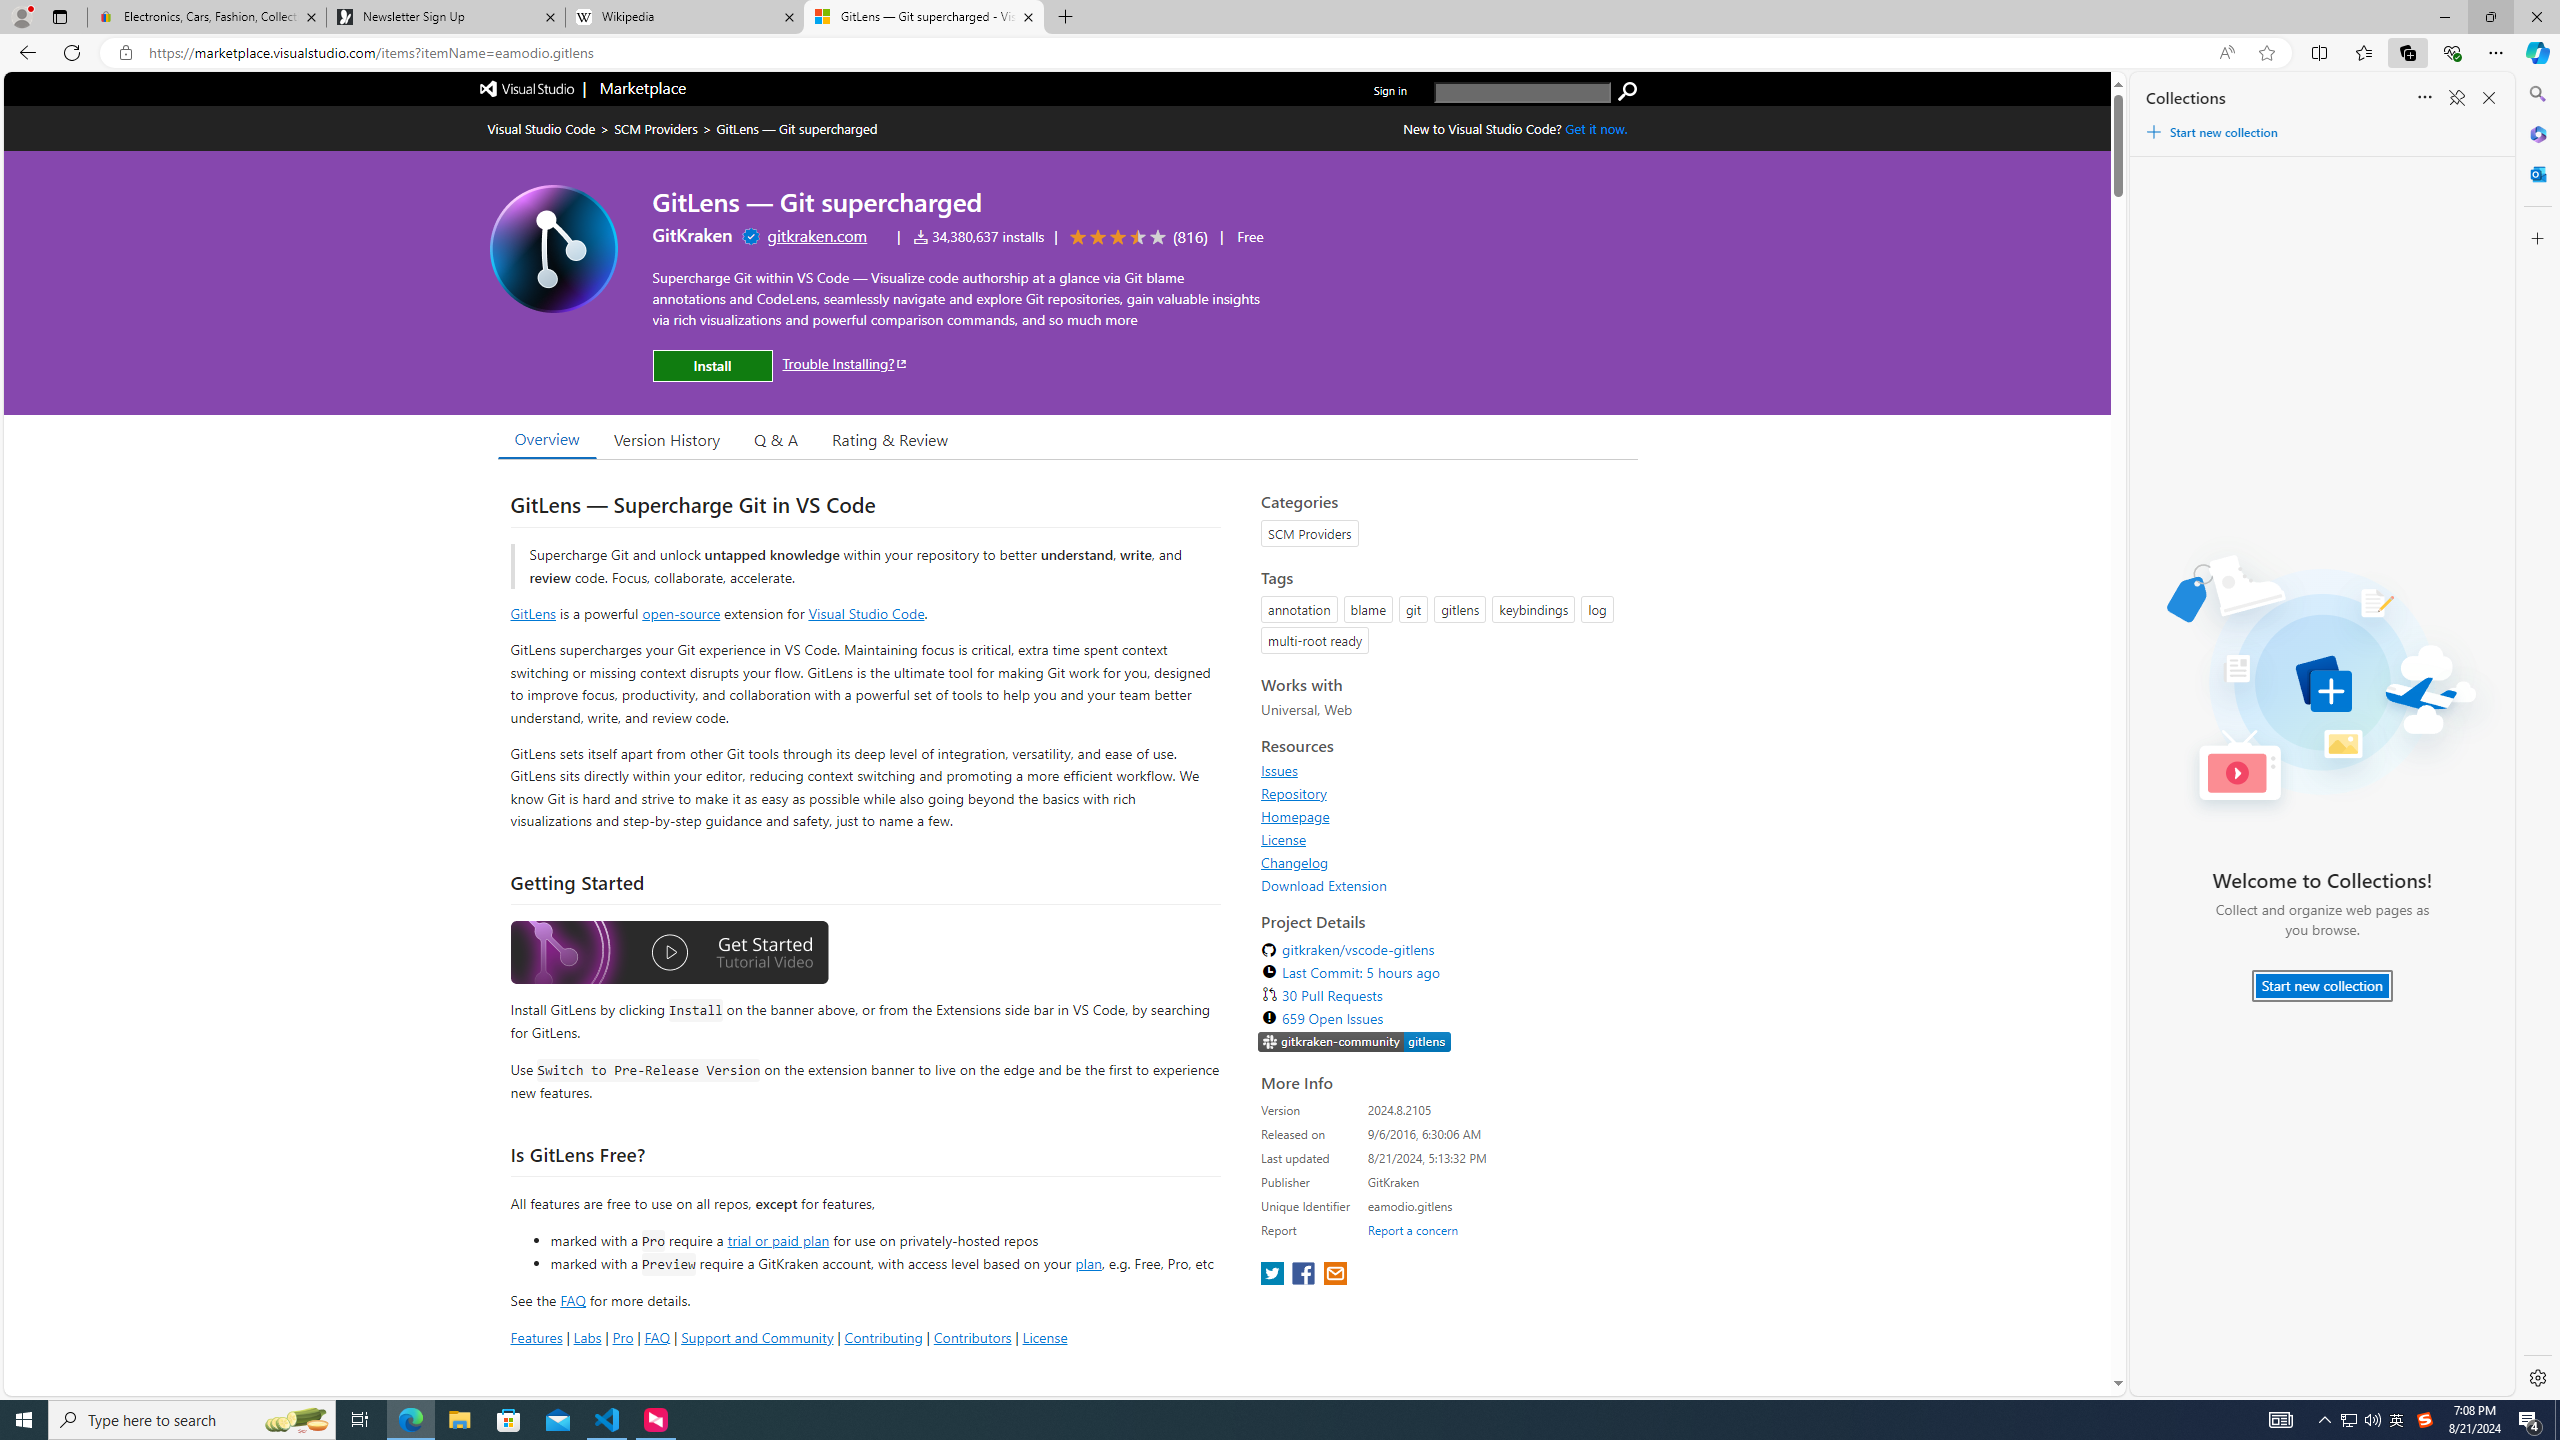 The height and width of the screenshot is (1440, 2560). What do you see at coordinates (1522, 92) in the screenshot?
I see `search` at bounding box center [1522, 92].